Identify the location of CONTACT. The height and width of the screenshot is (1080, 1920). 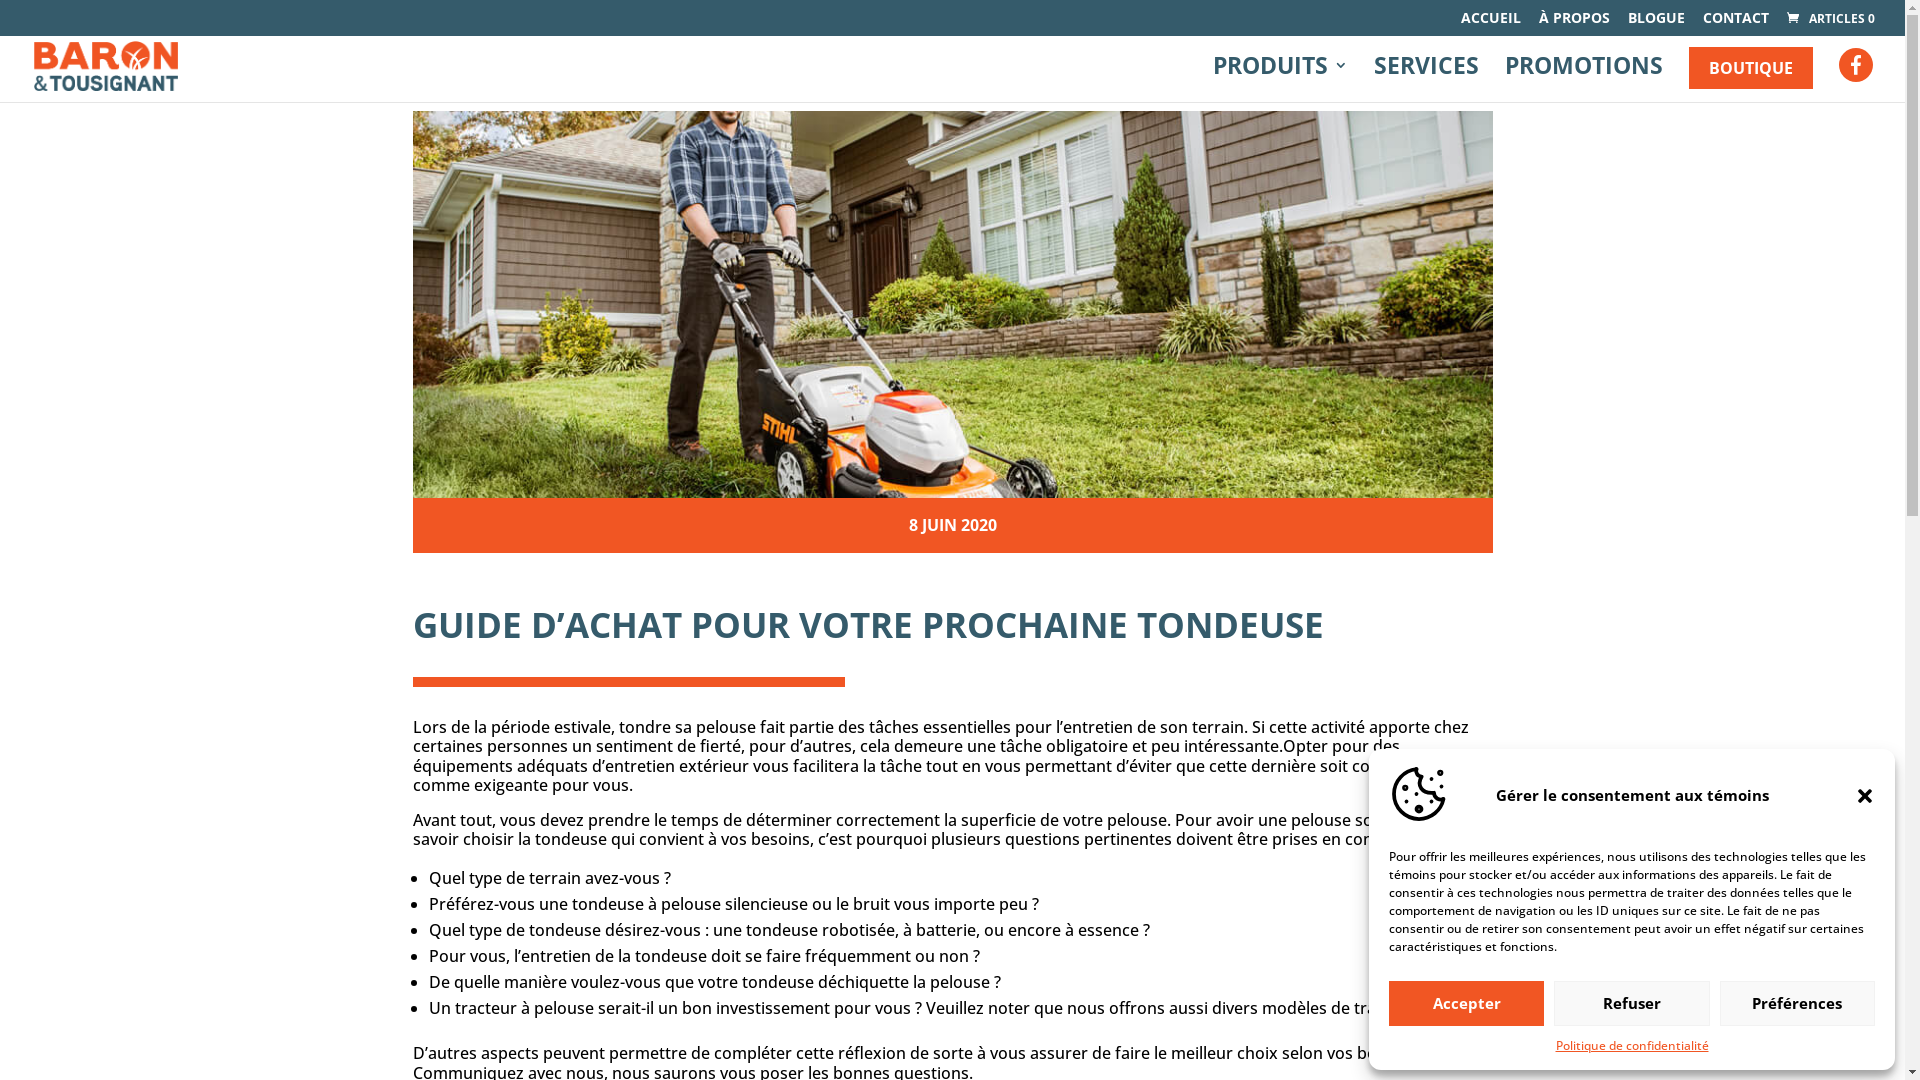
(1736, 24).